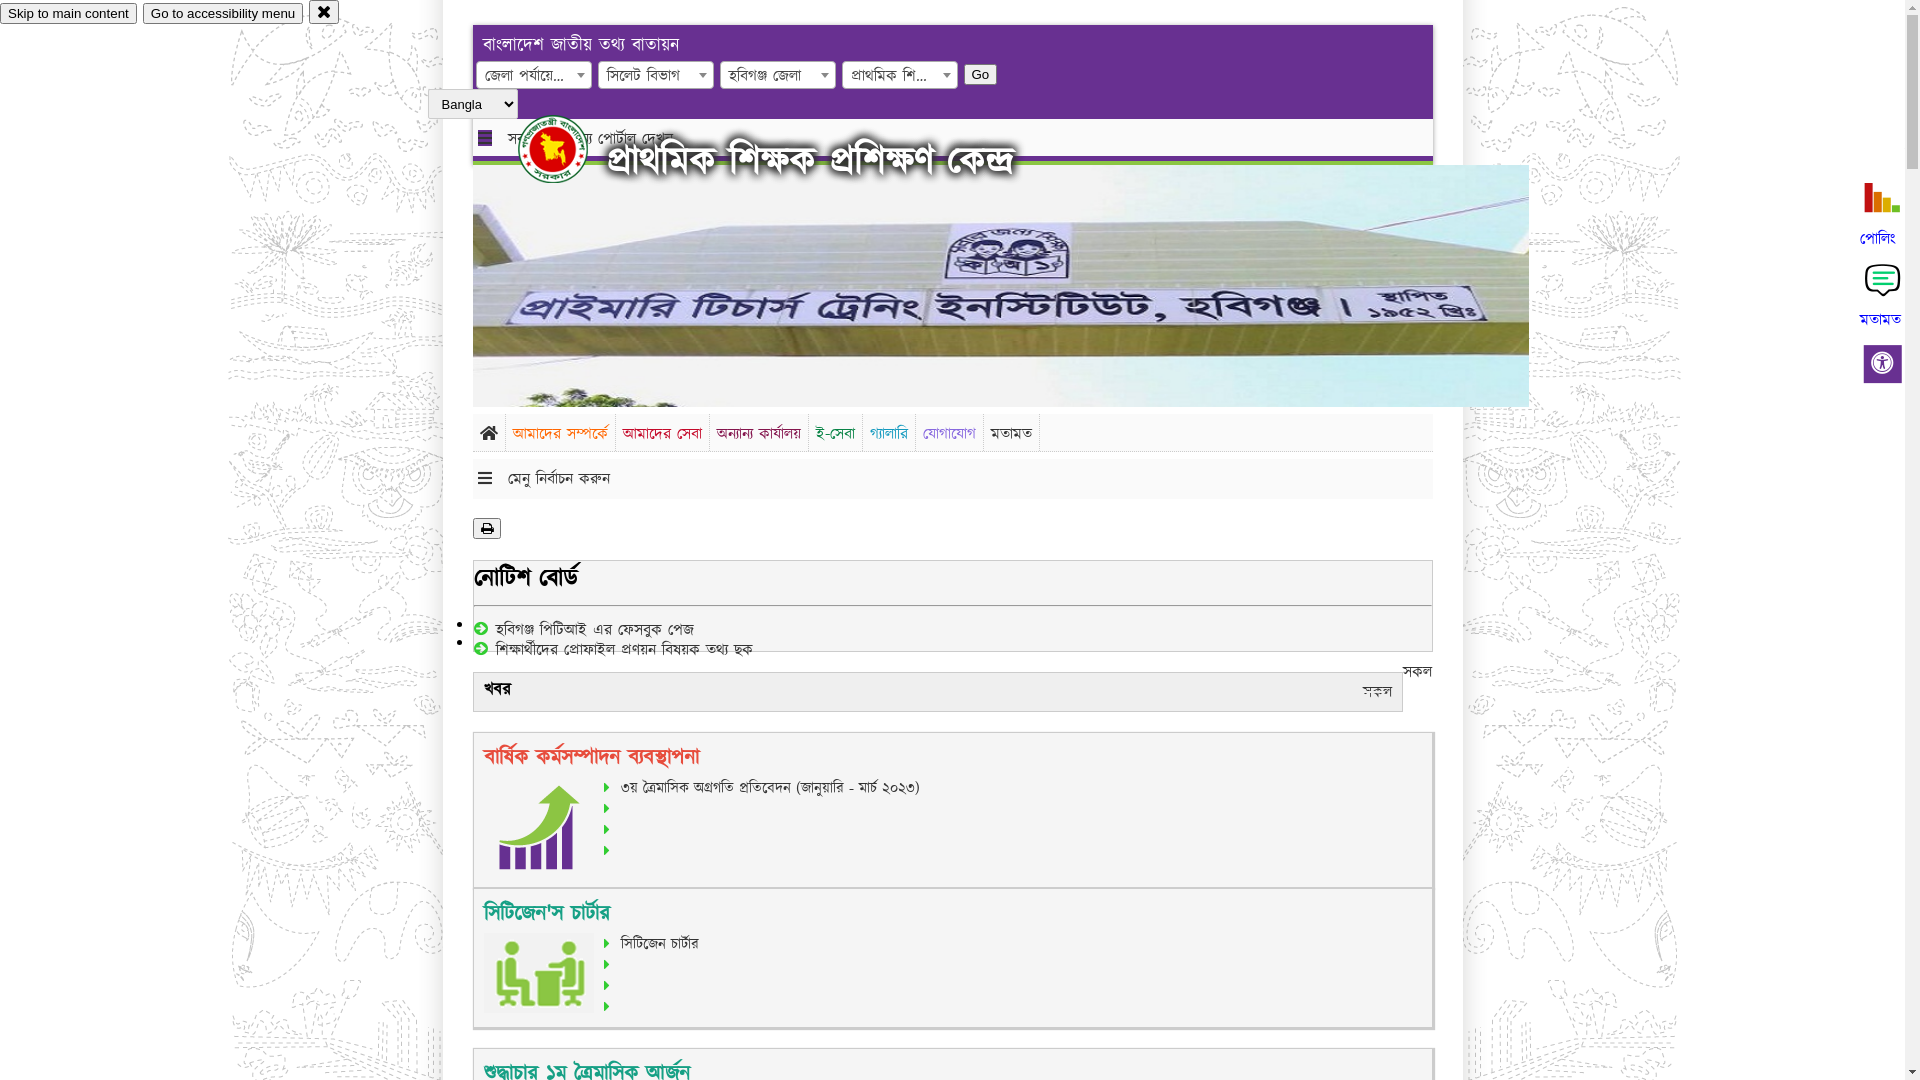  What do you see at coordinates (981, 74) in the screenshot?
I see `Go` at bounding box center [981, 74].